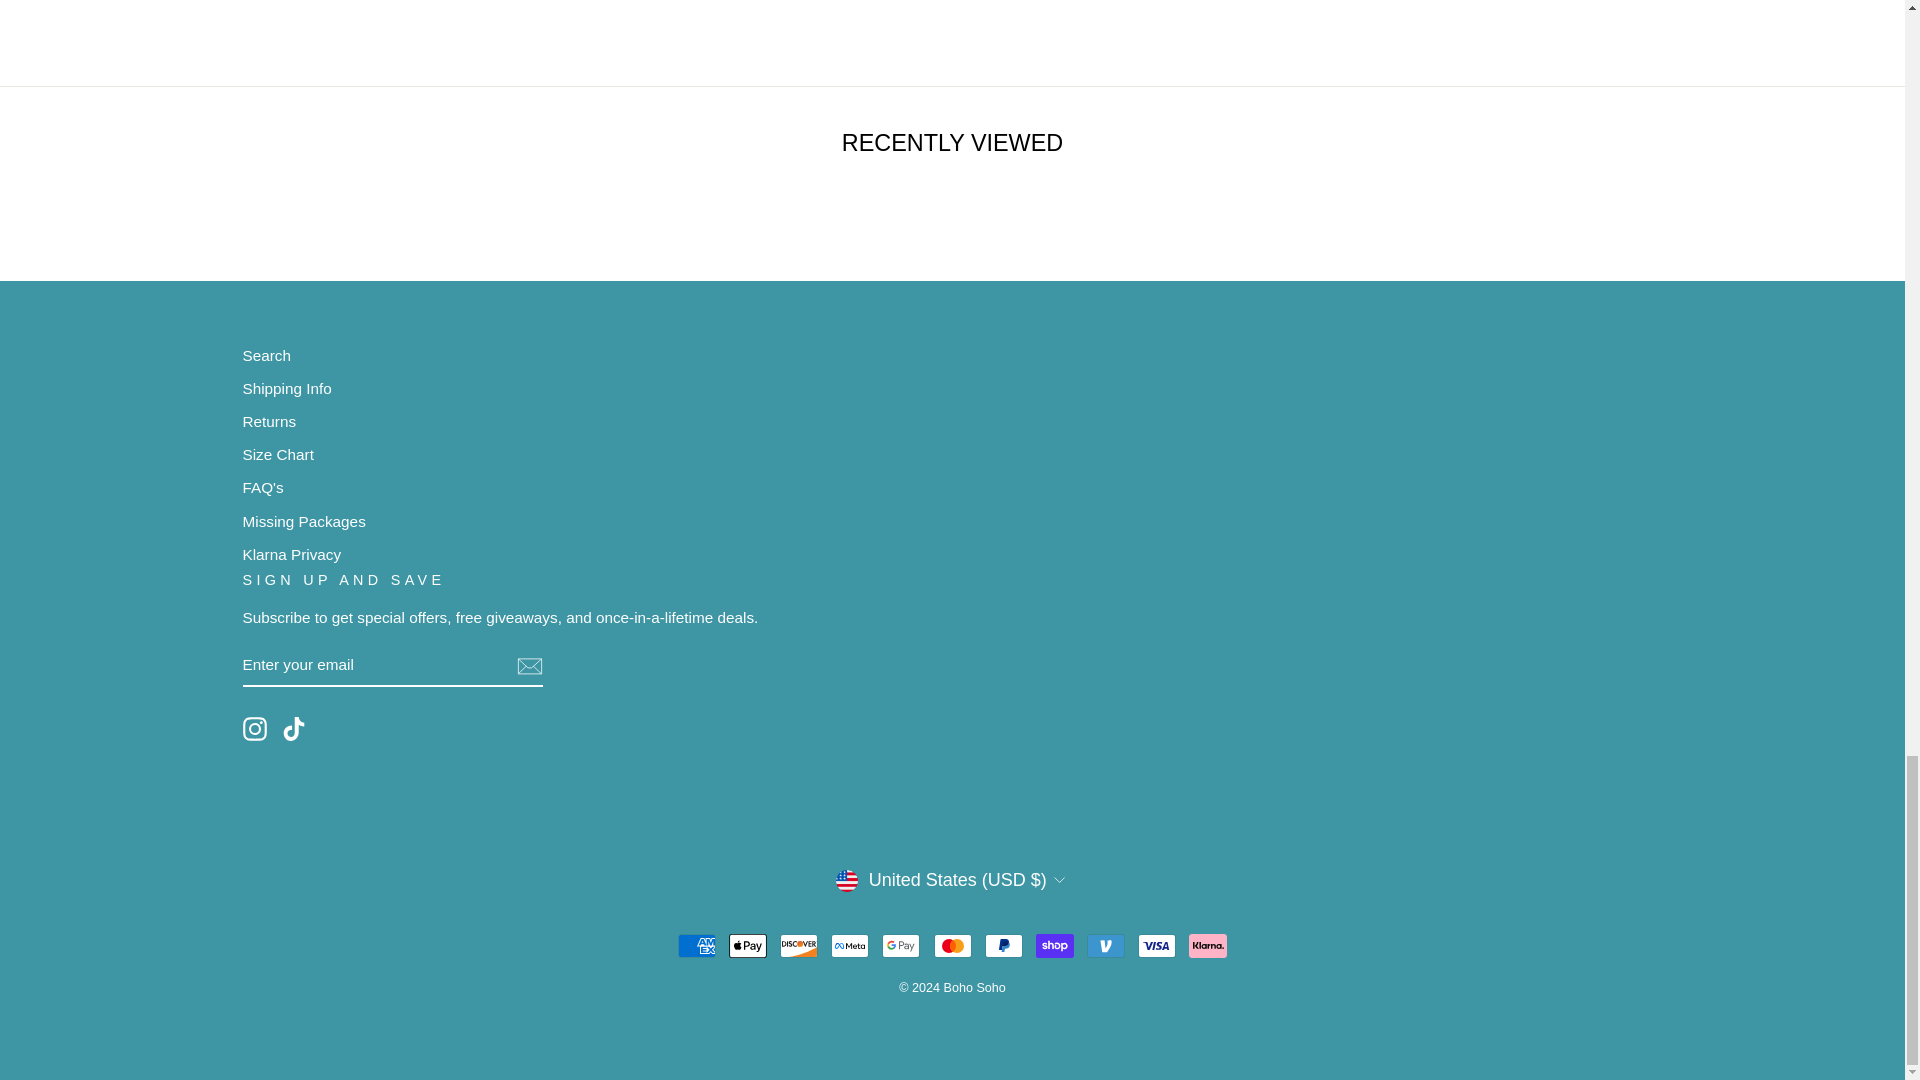 This screenshot has height=1080, width=1920. I want to click on American Express, so click(696, 946).